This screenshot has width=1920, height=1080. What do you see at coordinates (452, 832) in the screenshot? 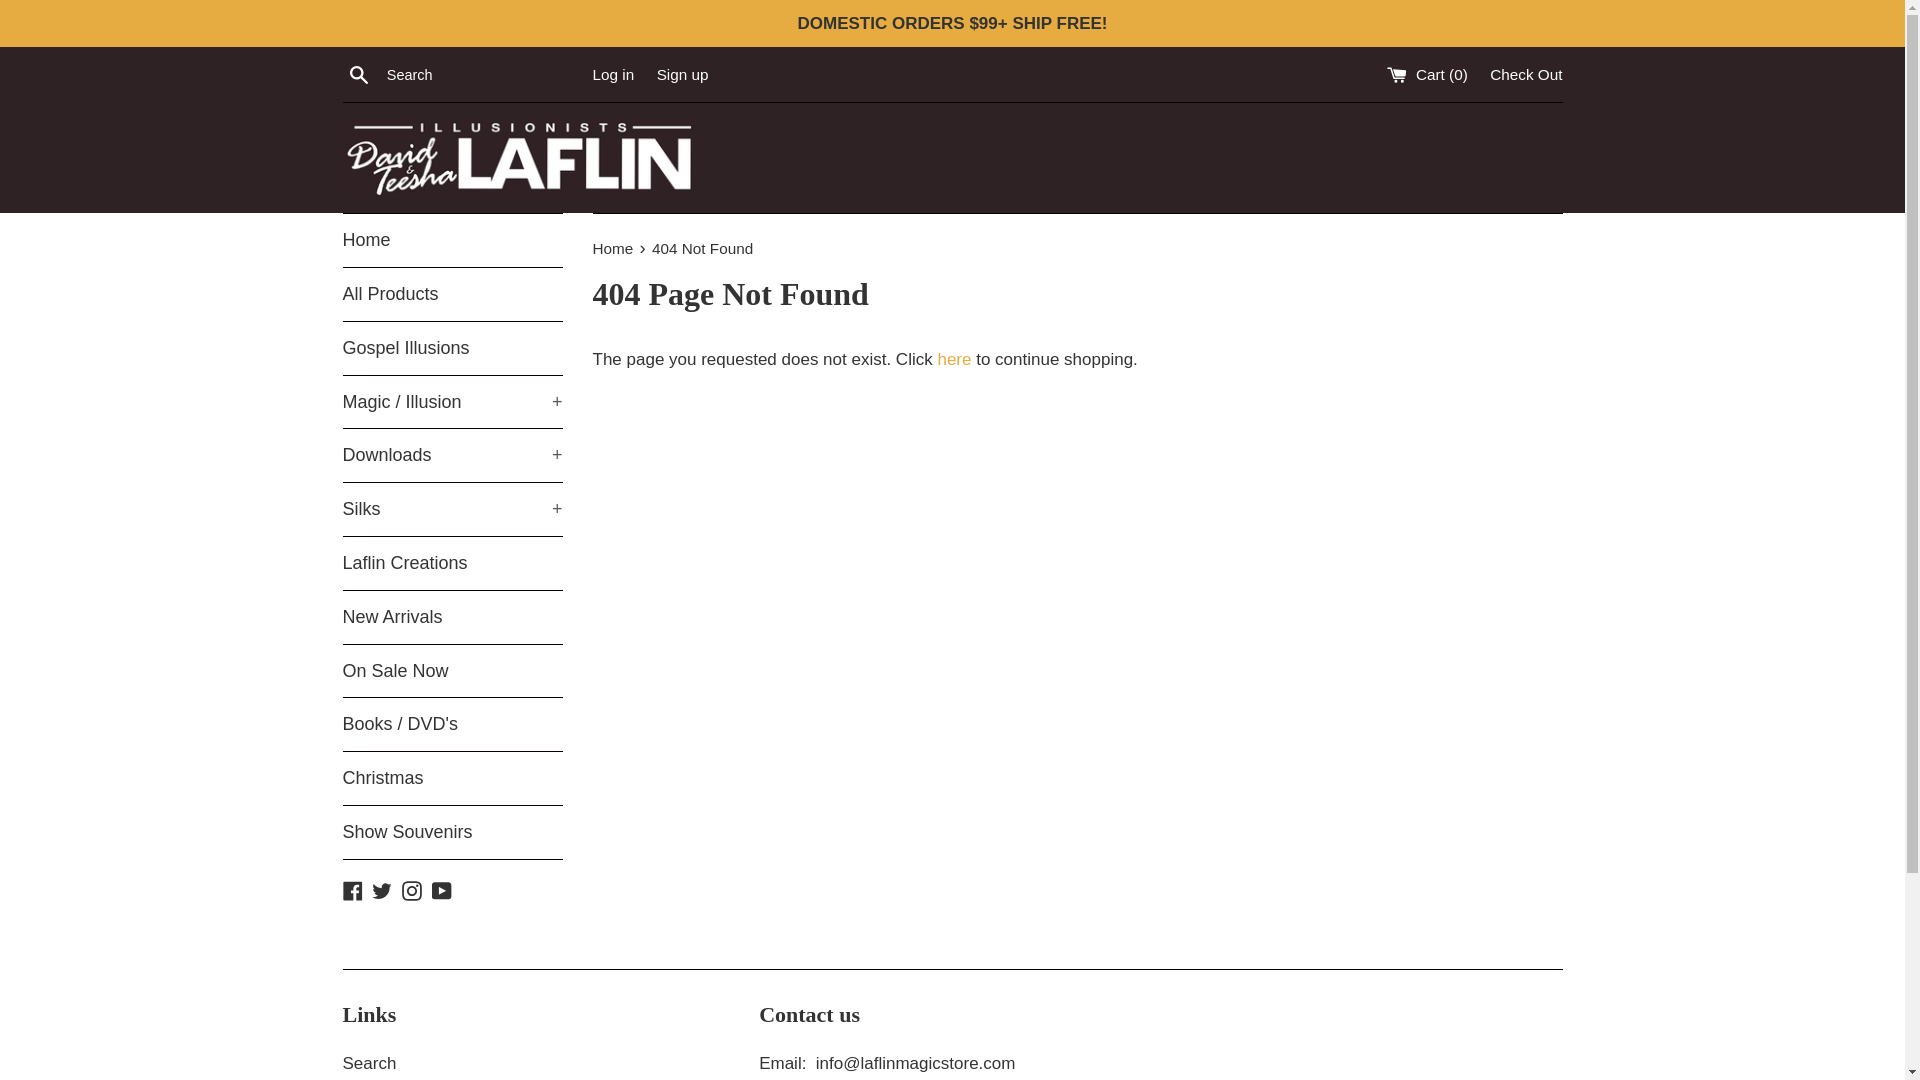
I see `Show Souvenirs` at bounding box center [452, 832].